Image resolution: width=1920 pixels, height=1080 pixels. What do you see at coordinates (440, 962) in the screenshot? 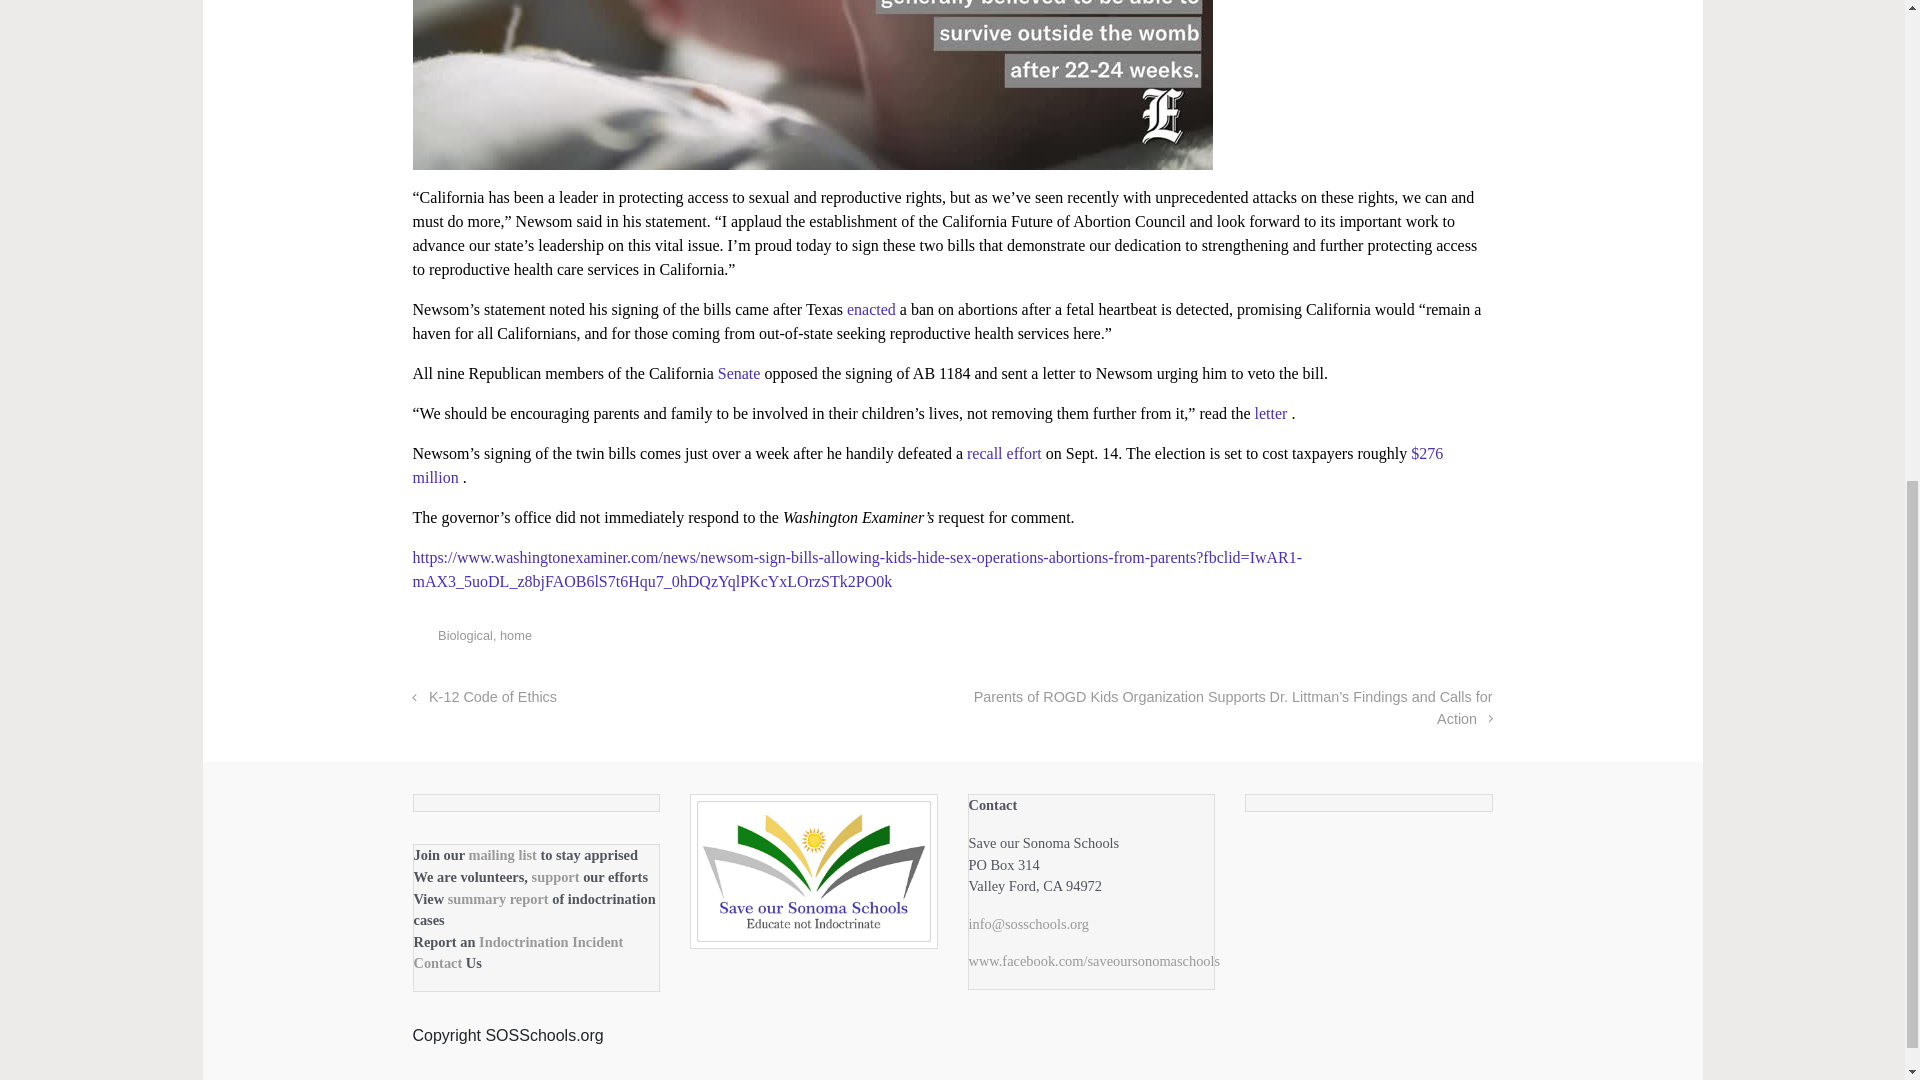
I see `Contact` at bounding box center [440, 962].